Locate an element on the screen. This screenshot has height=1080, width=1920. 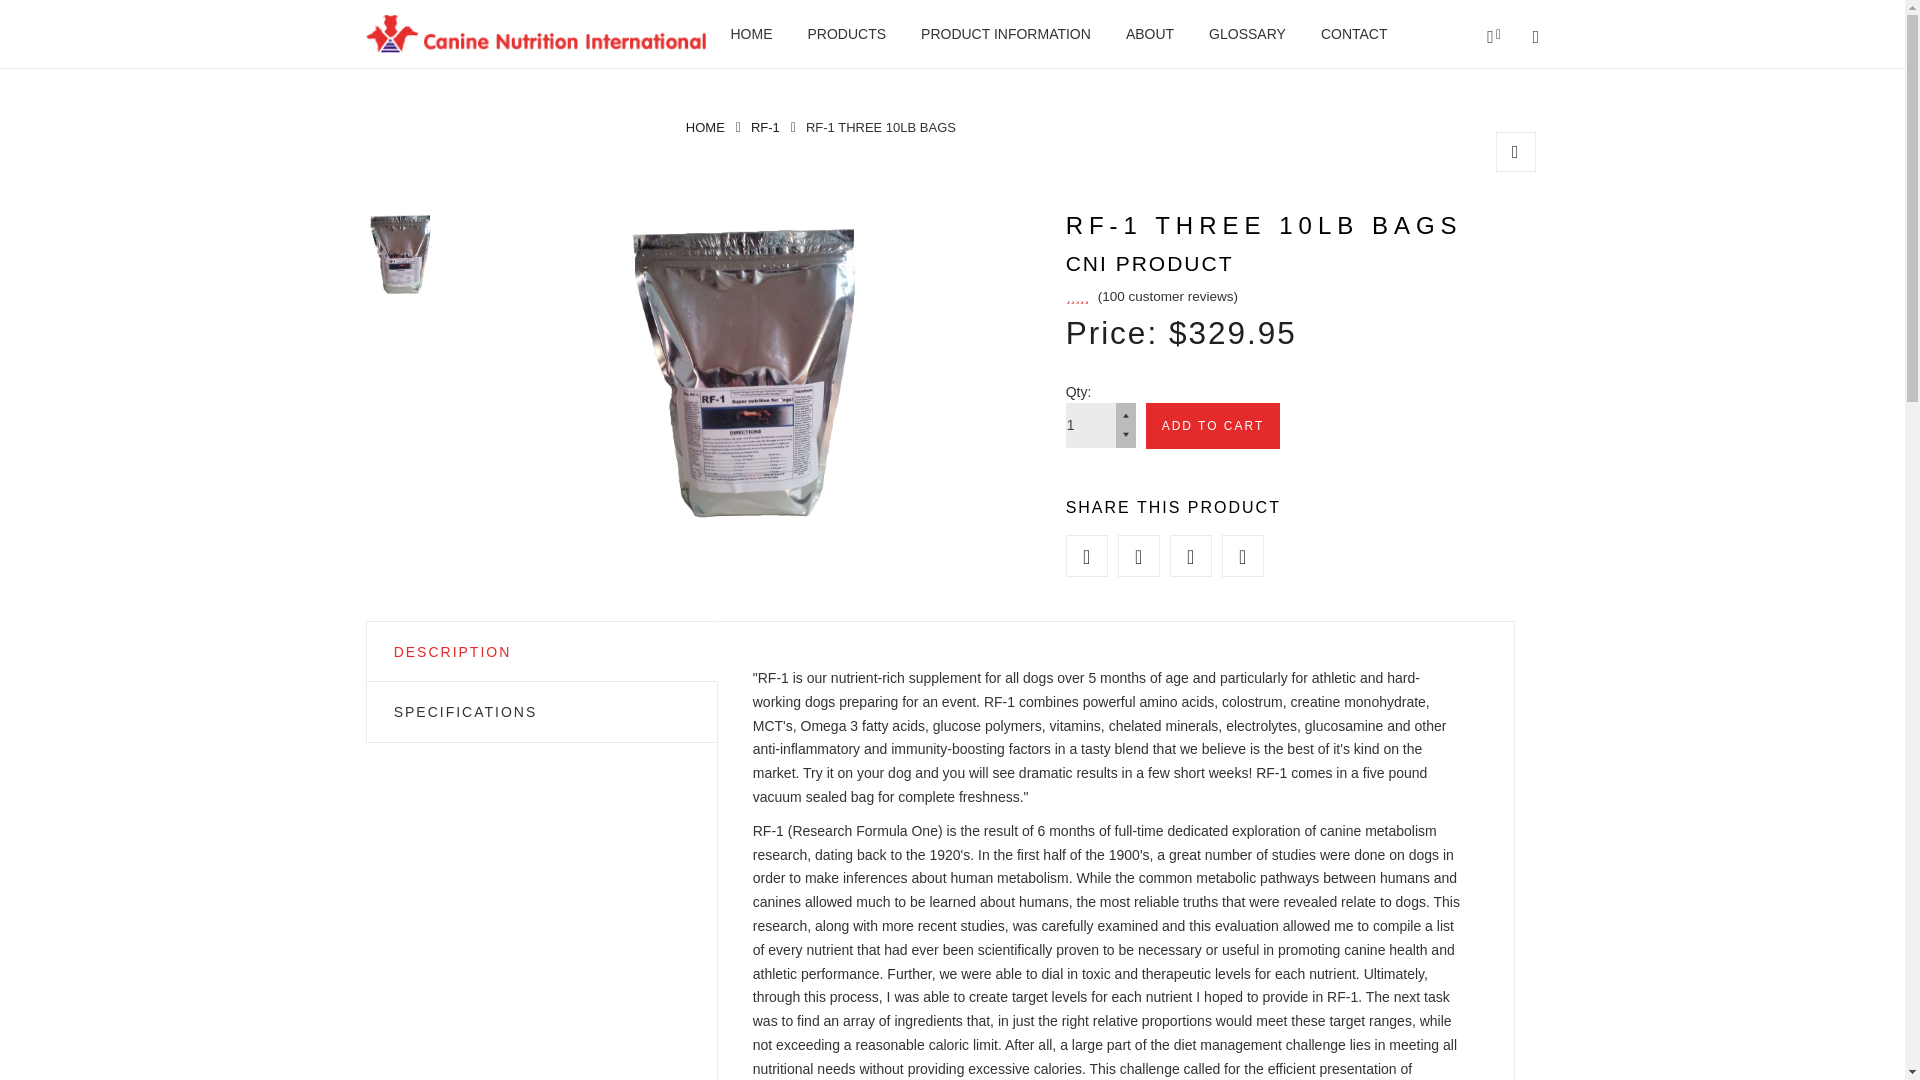
ABOUT is located at coordinates (1149, 34).